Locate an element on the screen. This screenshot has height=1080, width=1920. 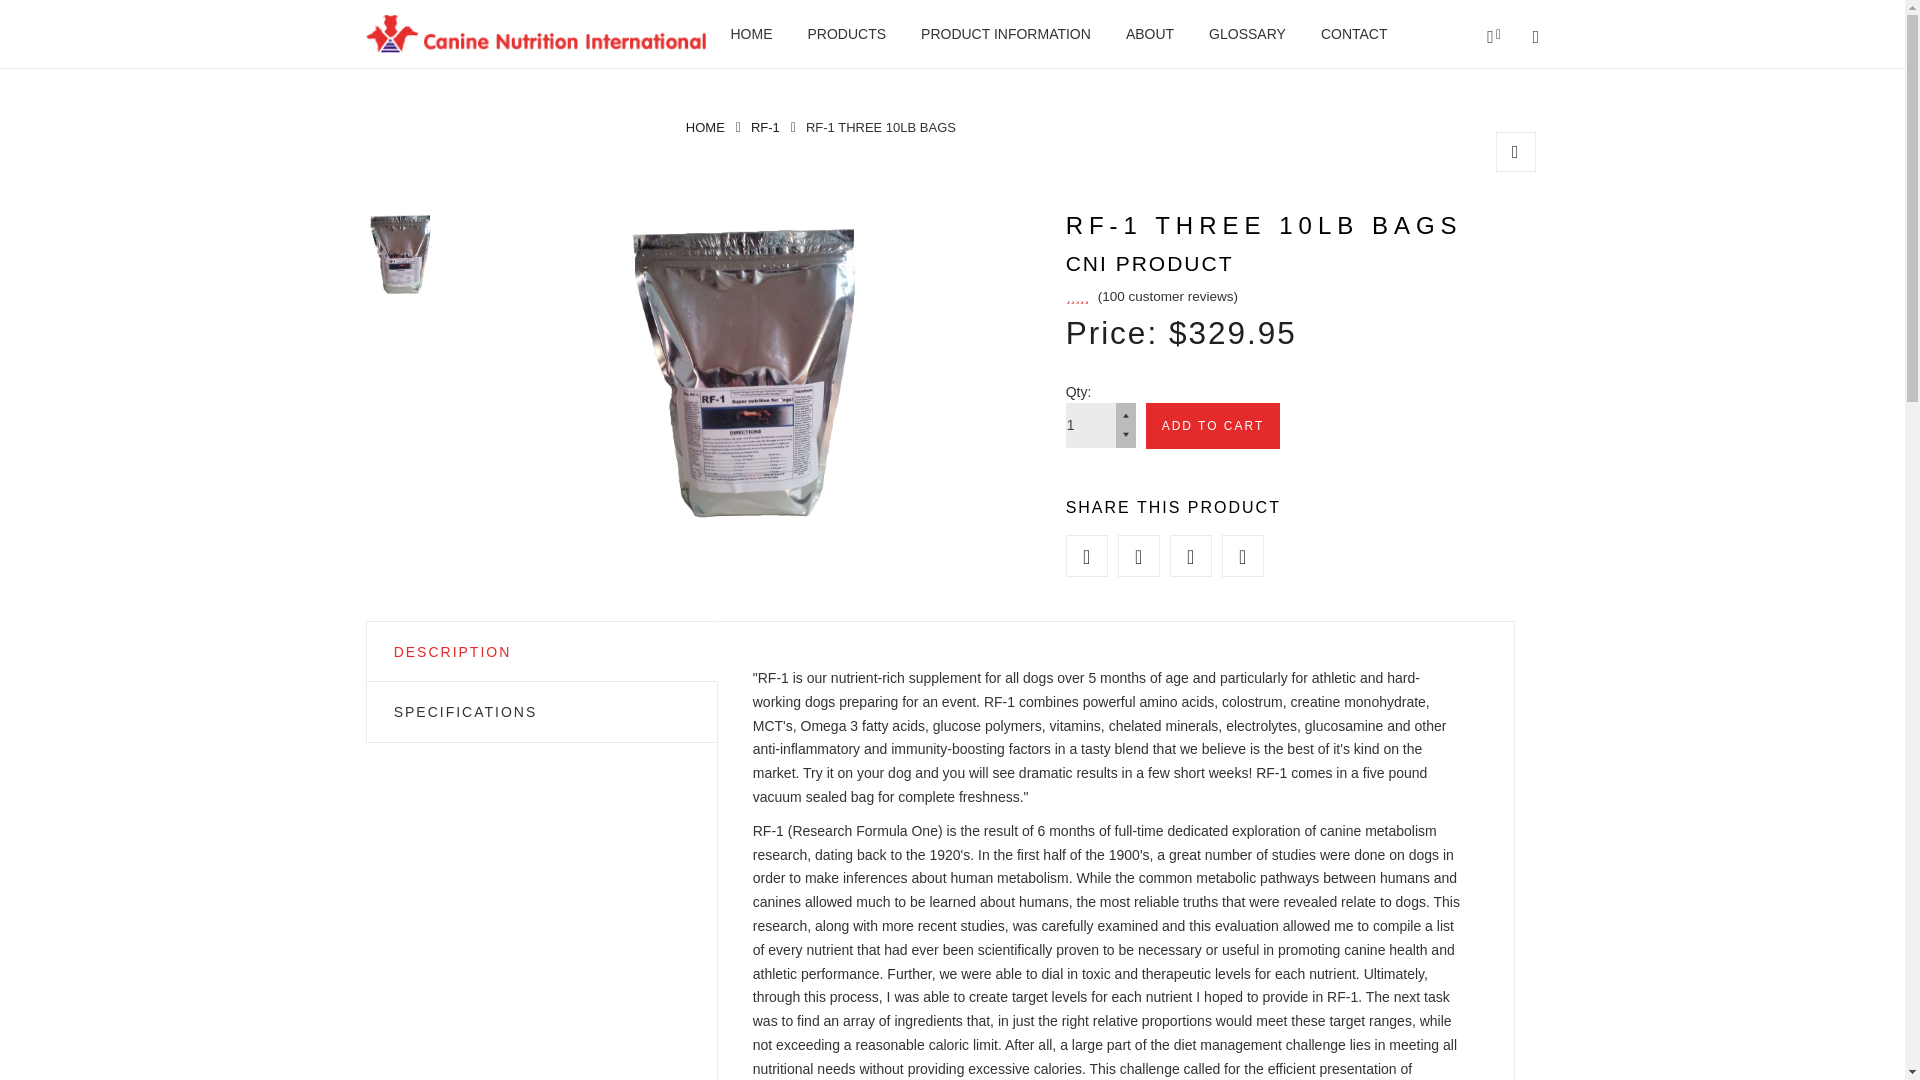
ABOUT is located at coordinates (1149, 34).